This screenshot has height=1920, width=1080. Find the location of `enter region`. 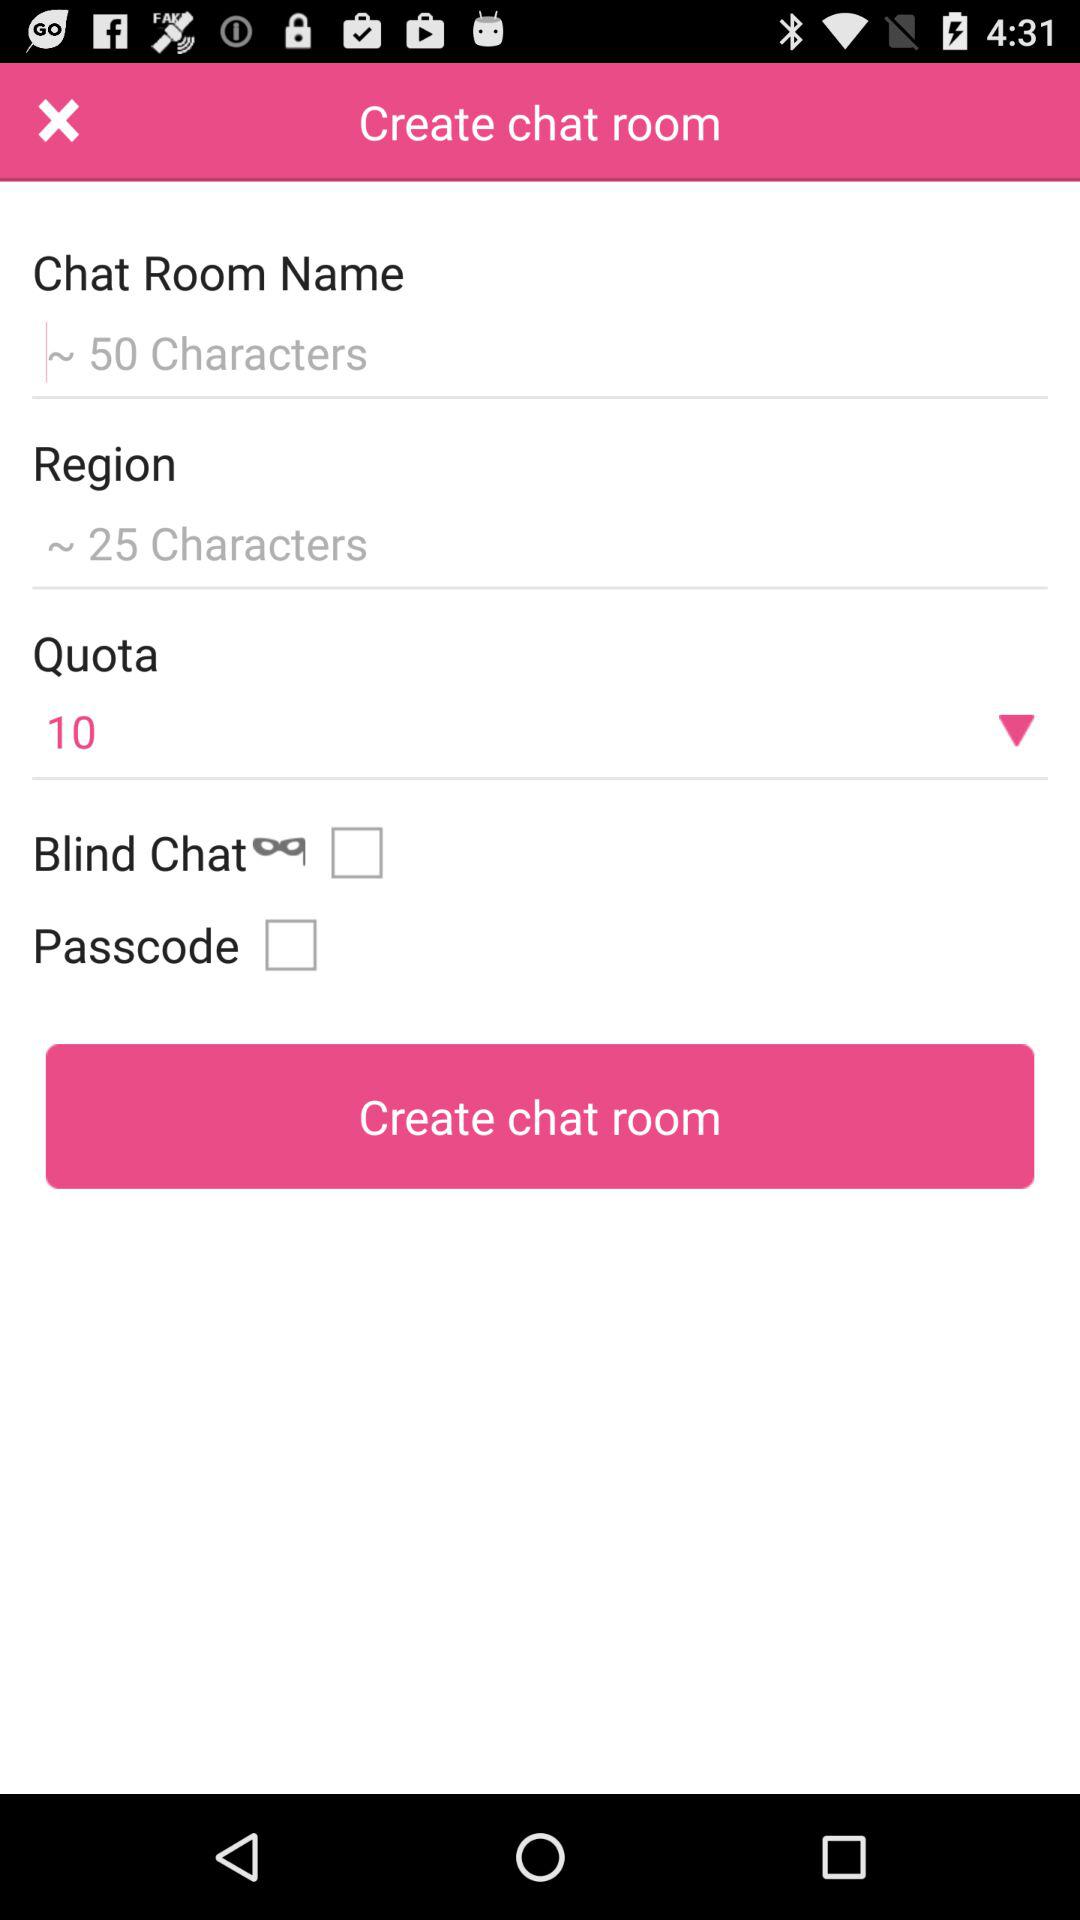

enter region is located at coordinates (540, 540).